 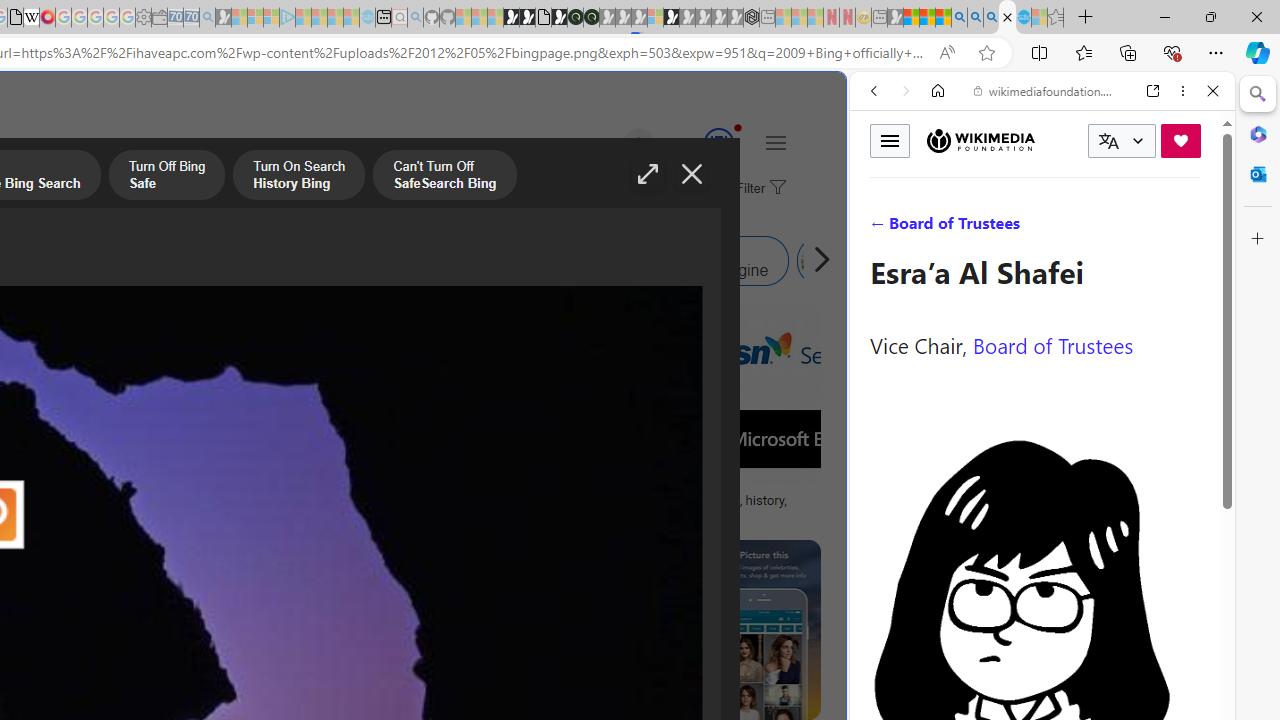 I want to click on Bing AI - Search, so click(x=959, y=18).